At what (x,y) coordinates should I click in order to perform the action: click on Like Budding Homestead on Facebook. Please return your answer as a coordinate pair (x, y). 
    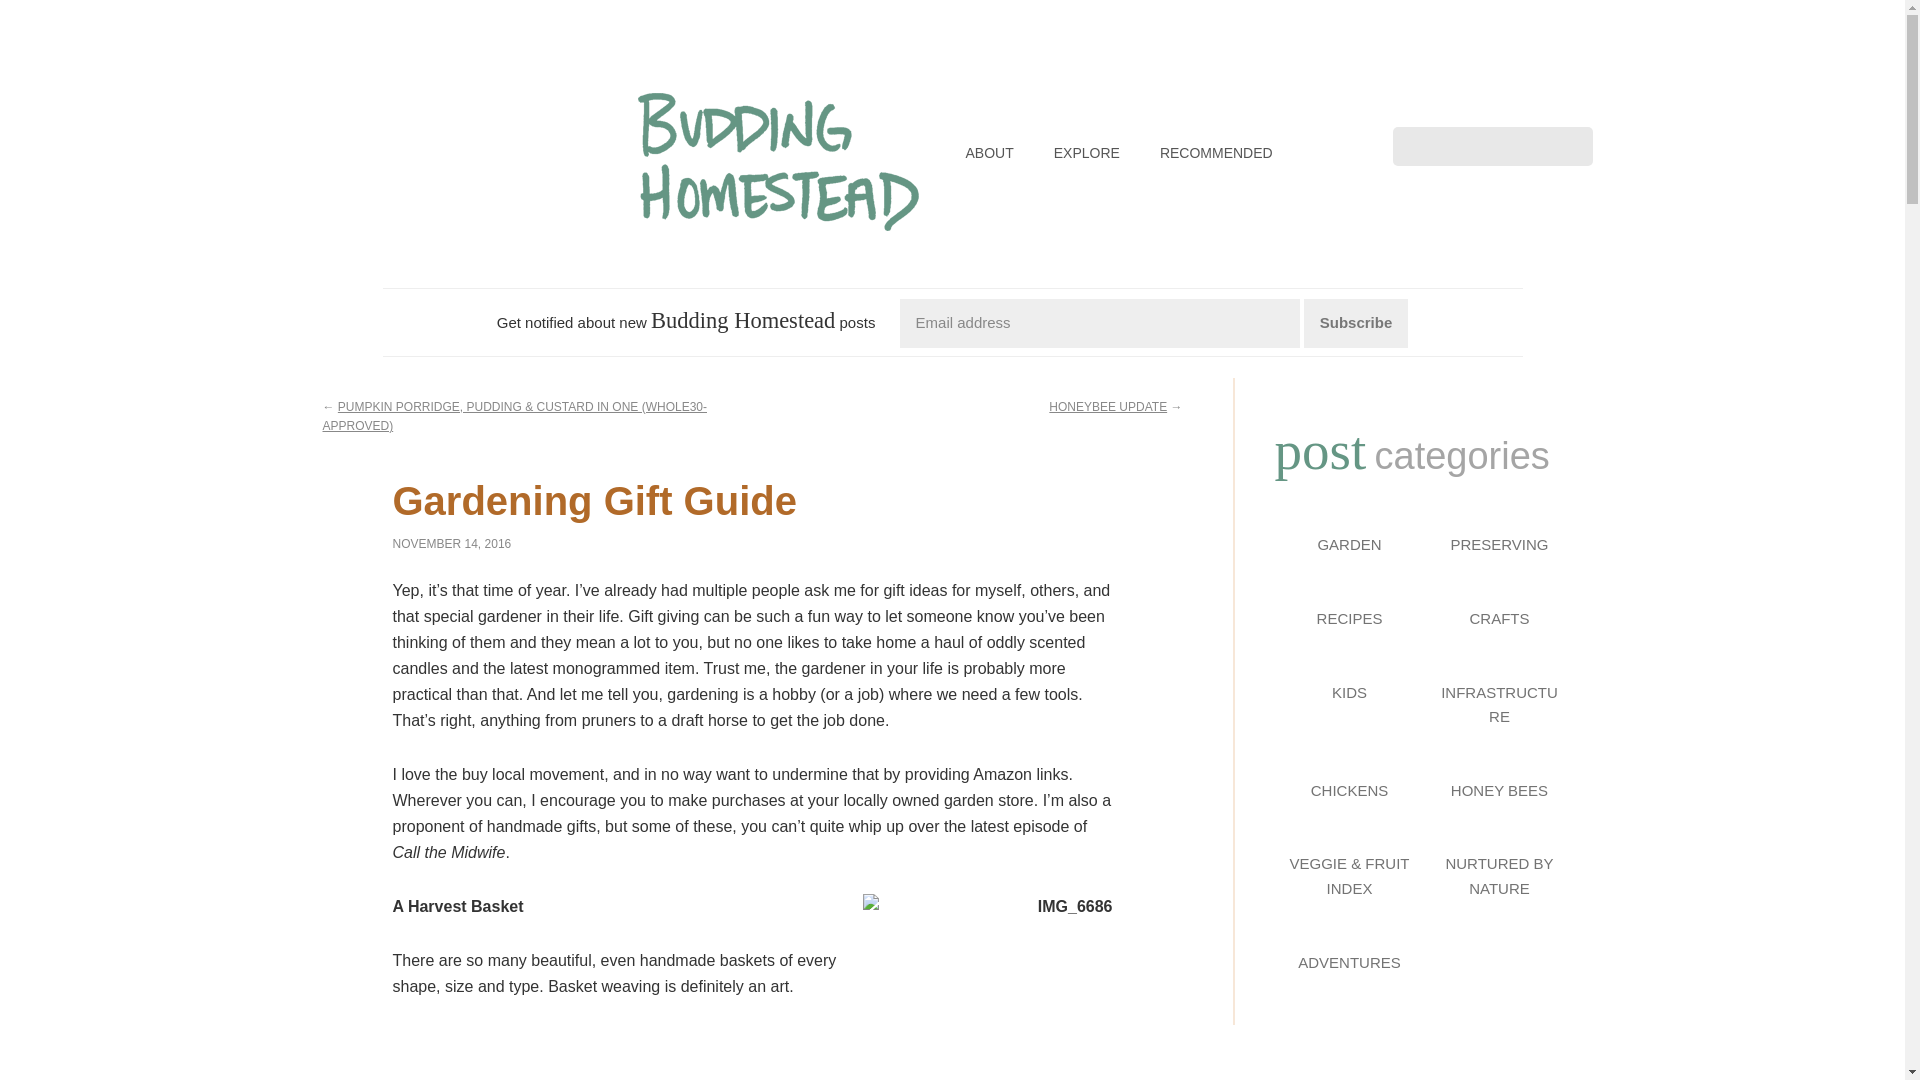
    Looking at the image, I should click on (1424, 102).